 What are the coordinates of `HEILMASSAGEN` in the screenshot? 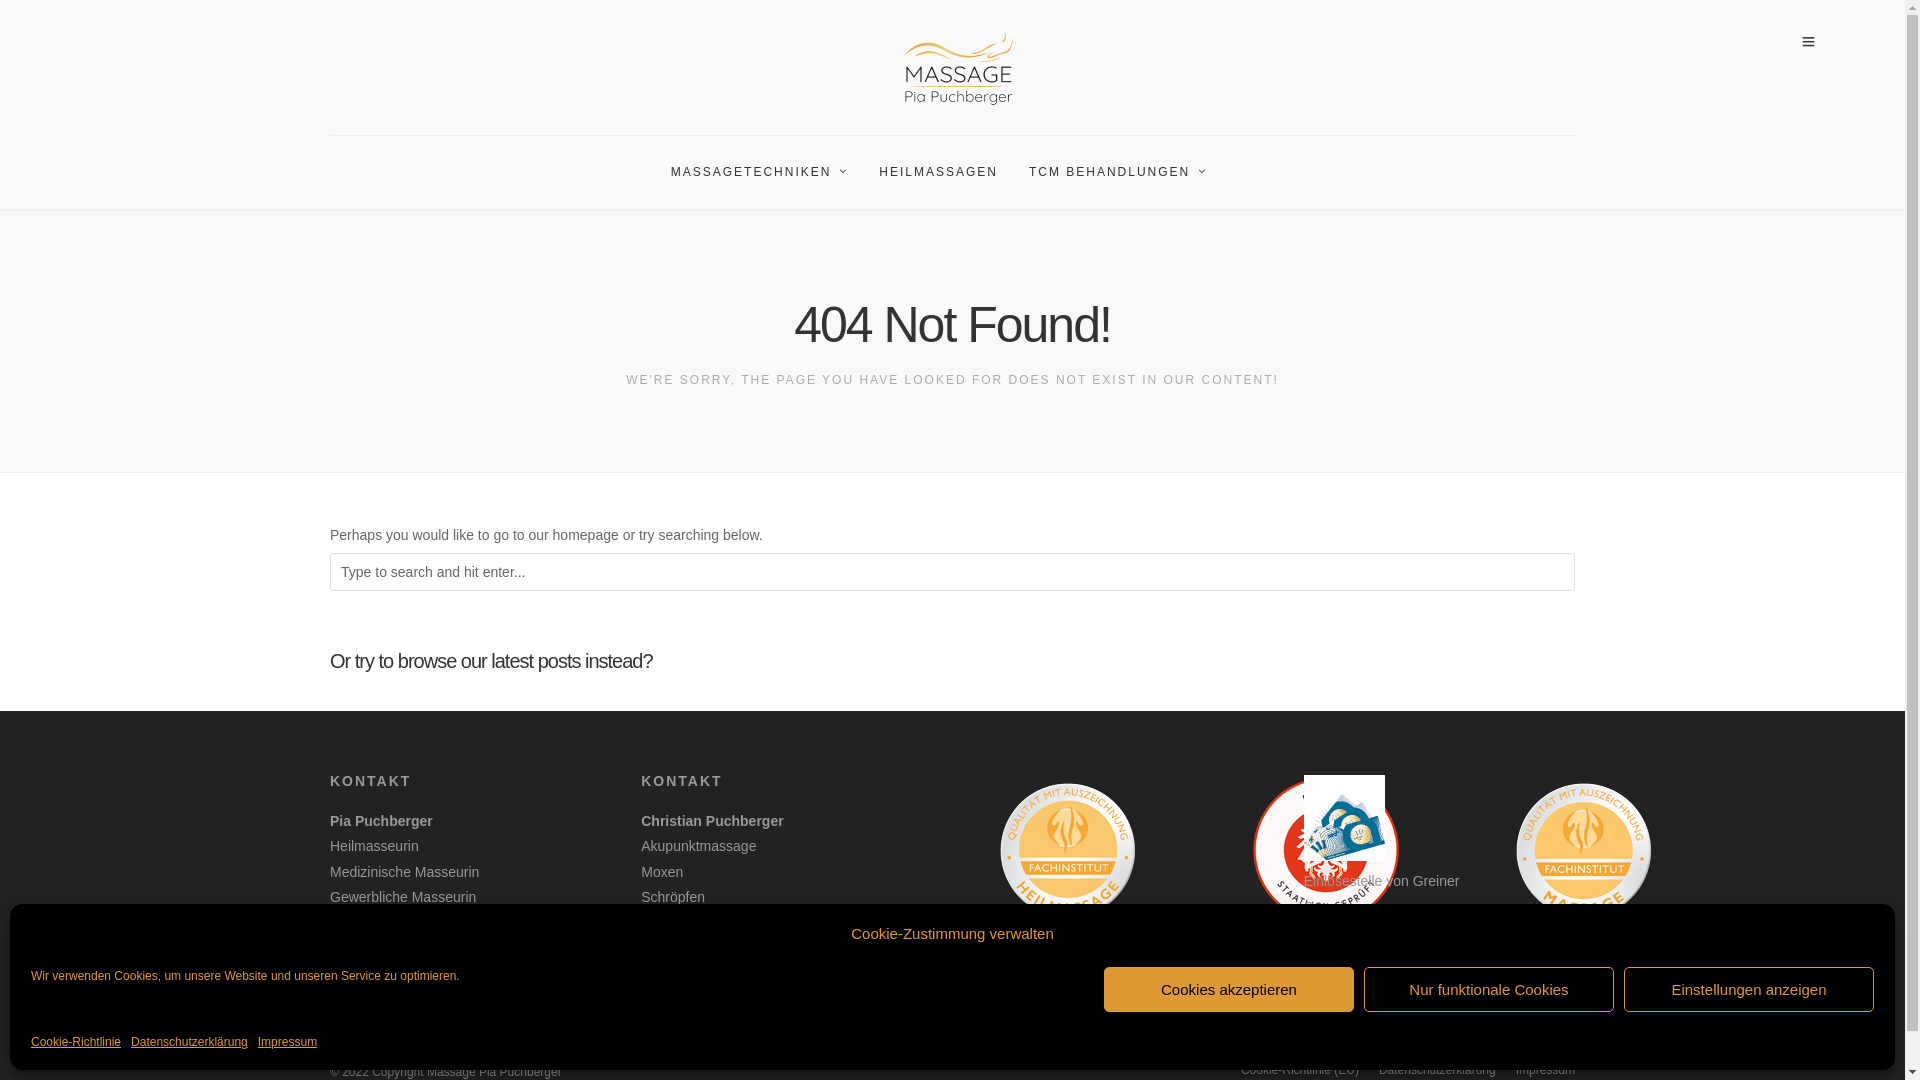 It's located at (947, 173).